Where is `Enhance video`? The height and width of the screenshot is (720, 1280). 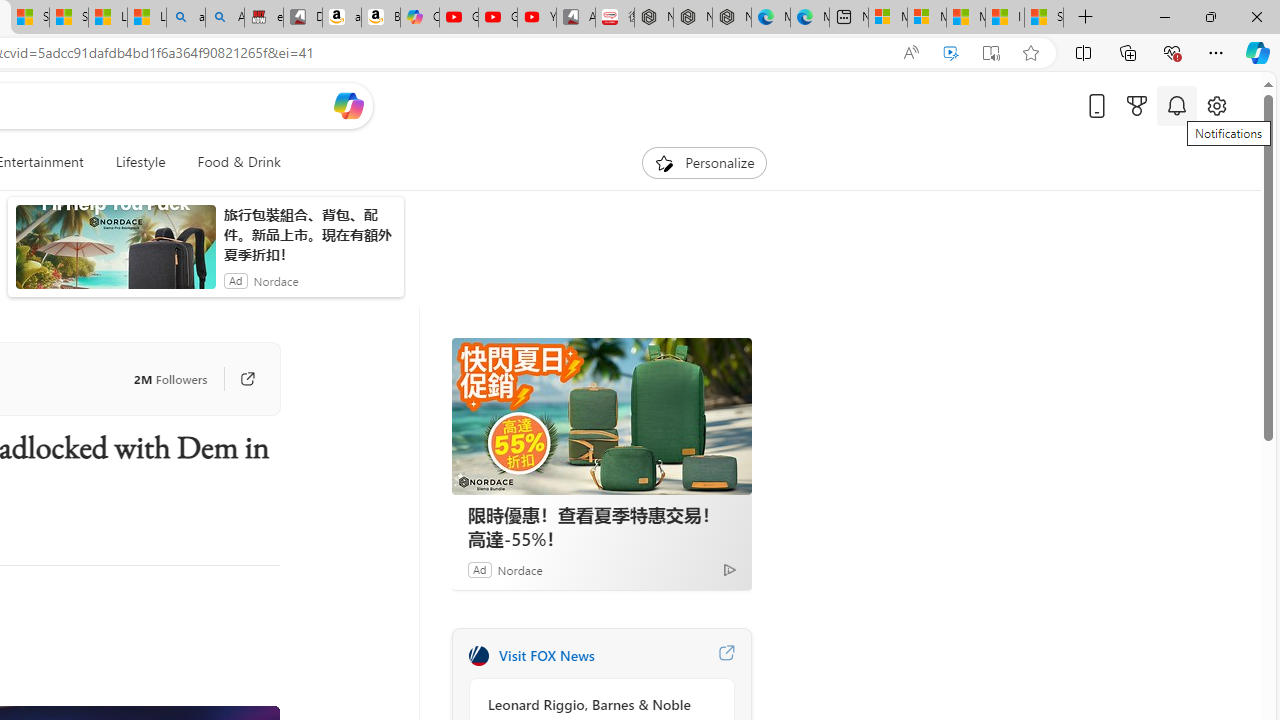 Enhance video is located at coordinates (950, 53).